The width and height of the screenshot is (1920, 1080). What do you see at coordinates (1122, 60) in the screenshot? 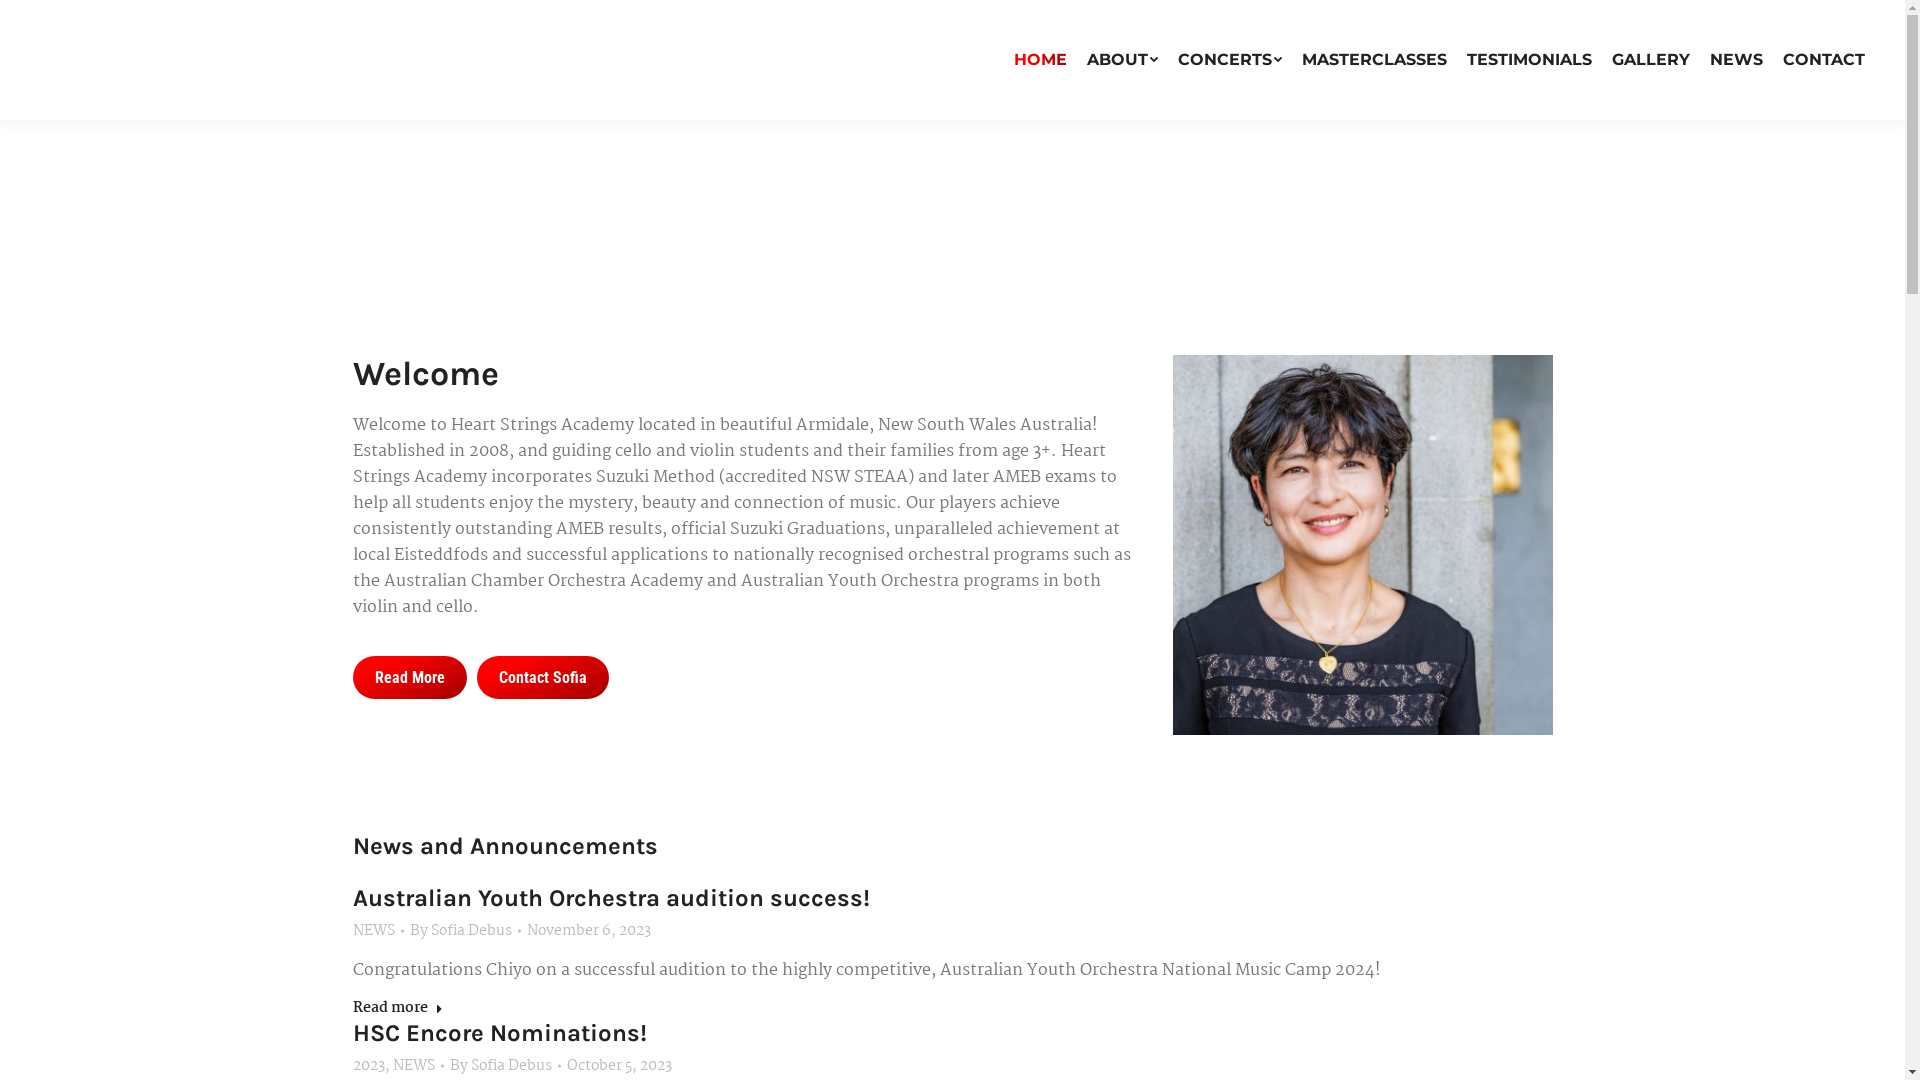
I see `ABOUT` at bounding box center [1122, 60].